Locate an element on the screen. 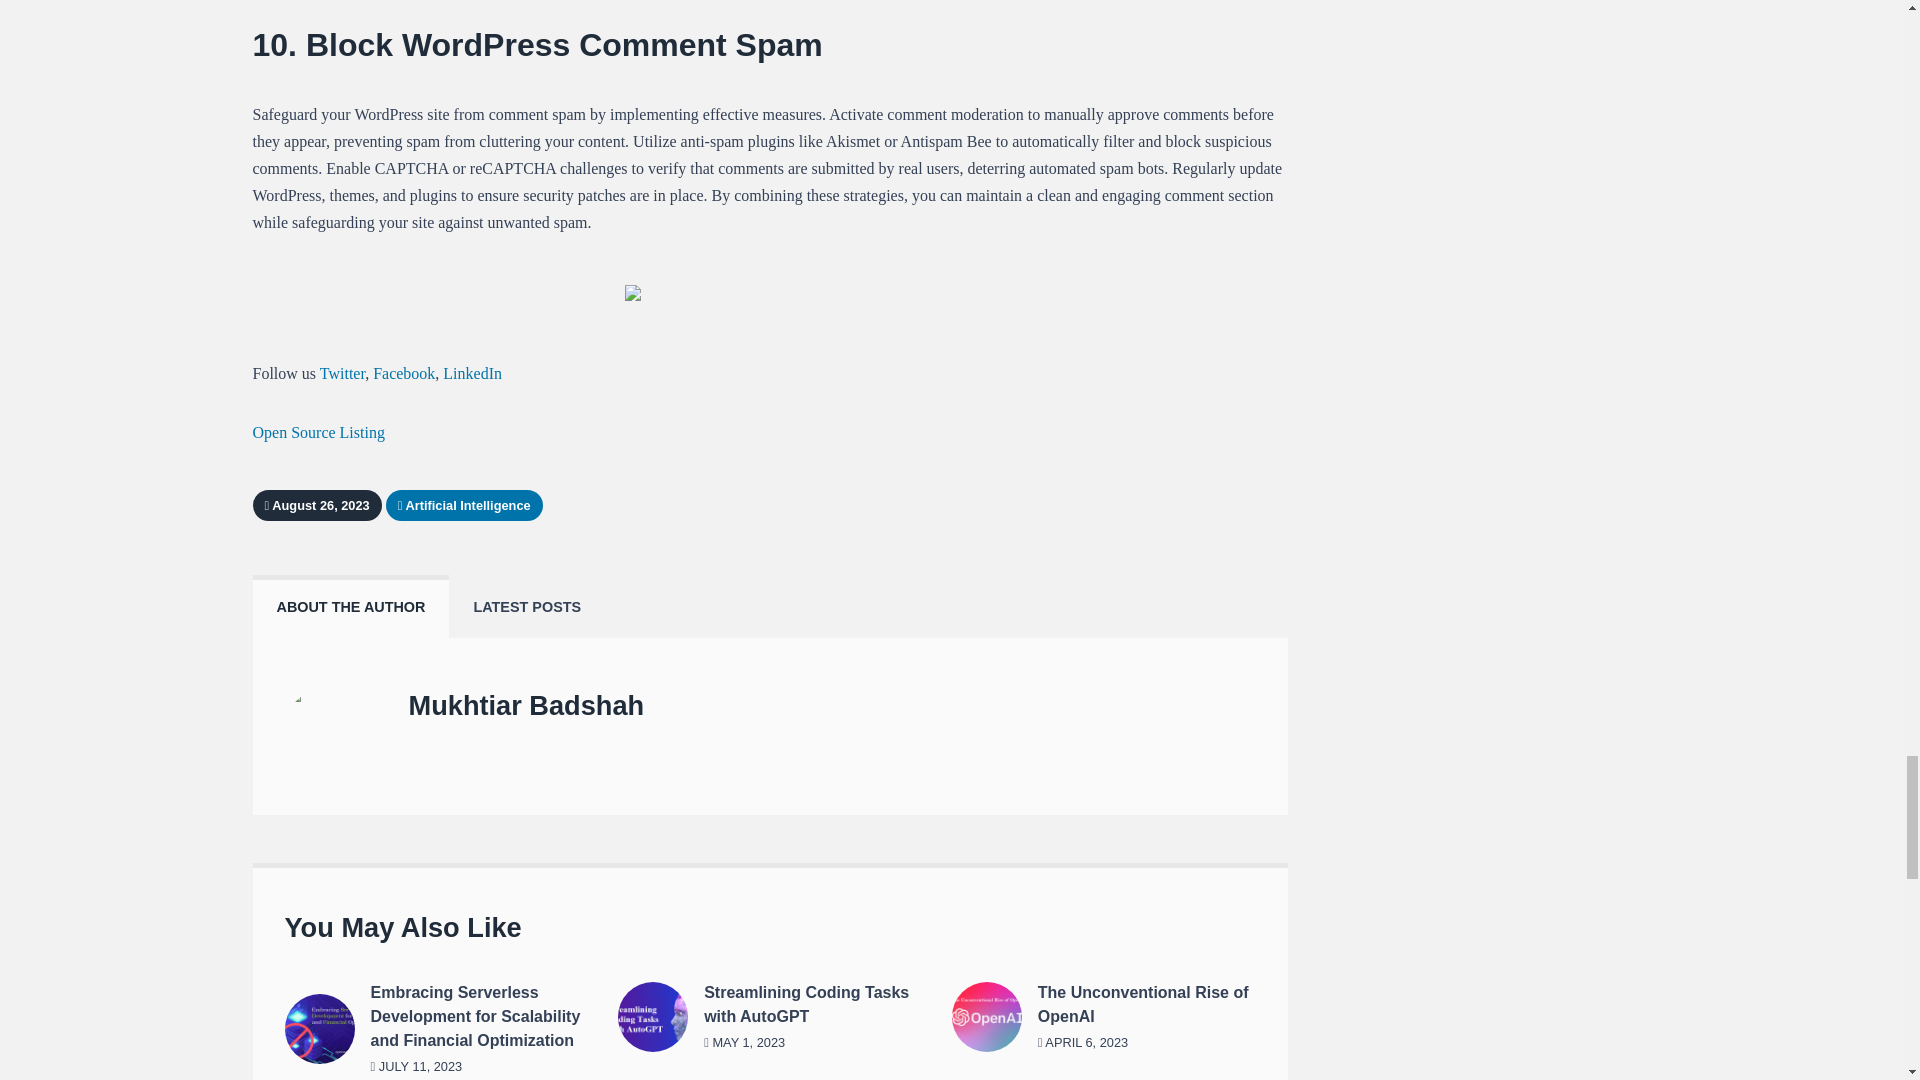 This screenshot has height=1080, width=1920. LinkedIn is located at coordinates (472, 374).